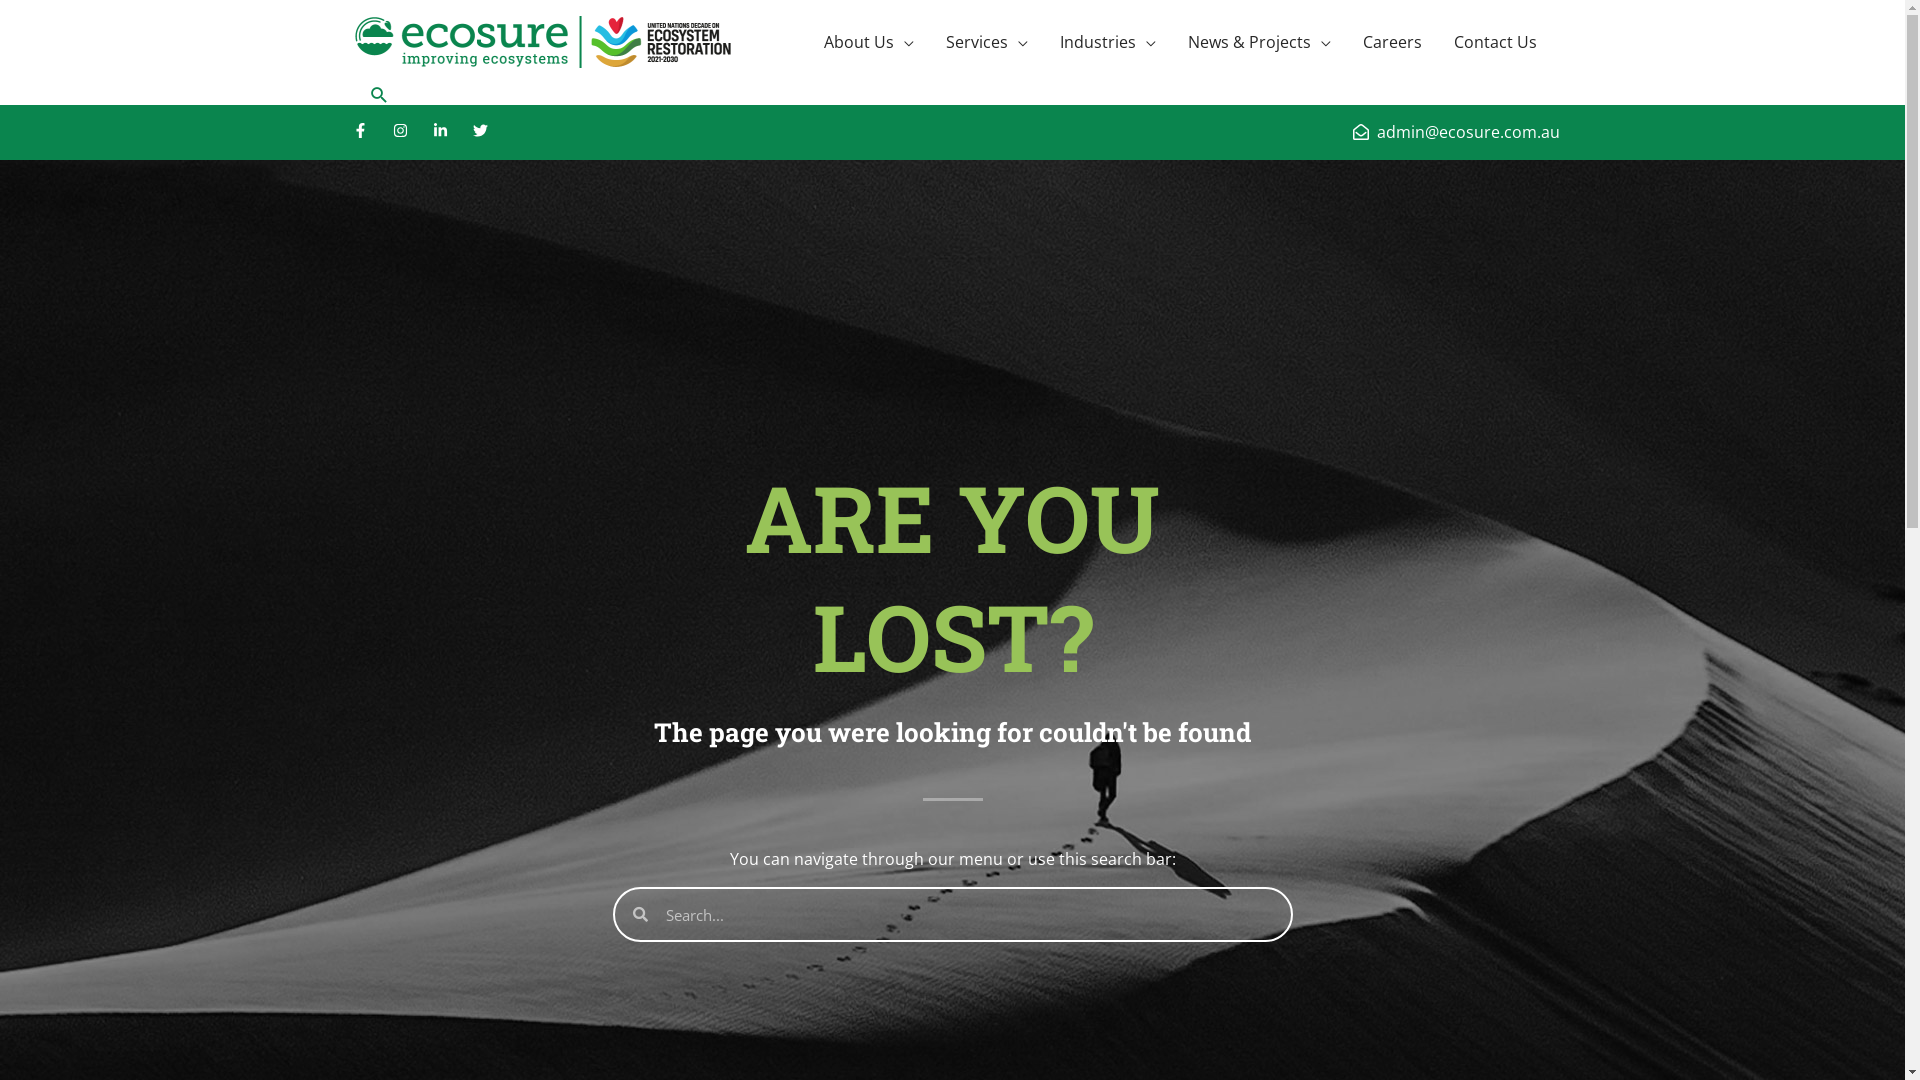  Describe the element at coordinates (1456, 132) in the screenshot. I see ` admin@ecosure.com.au` at that location.